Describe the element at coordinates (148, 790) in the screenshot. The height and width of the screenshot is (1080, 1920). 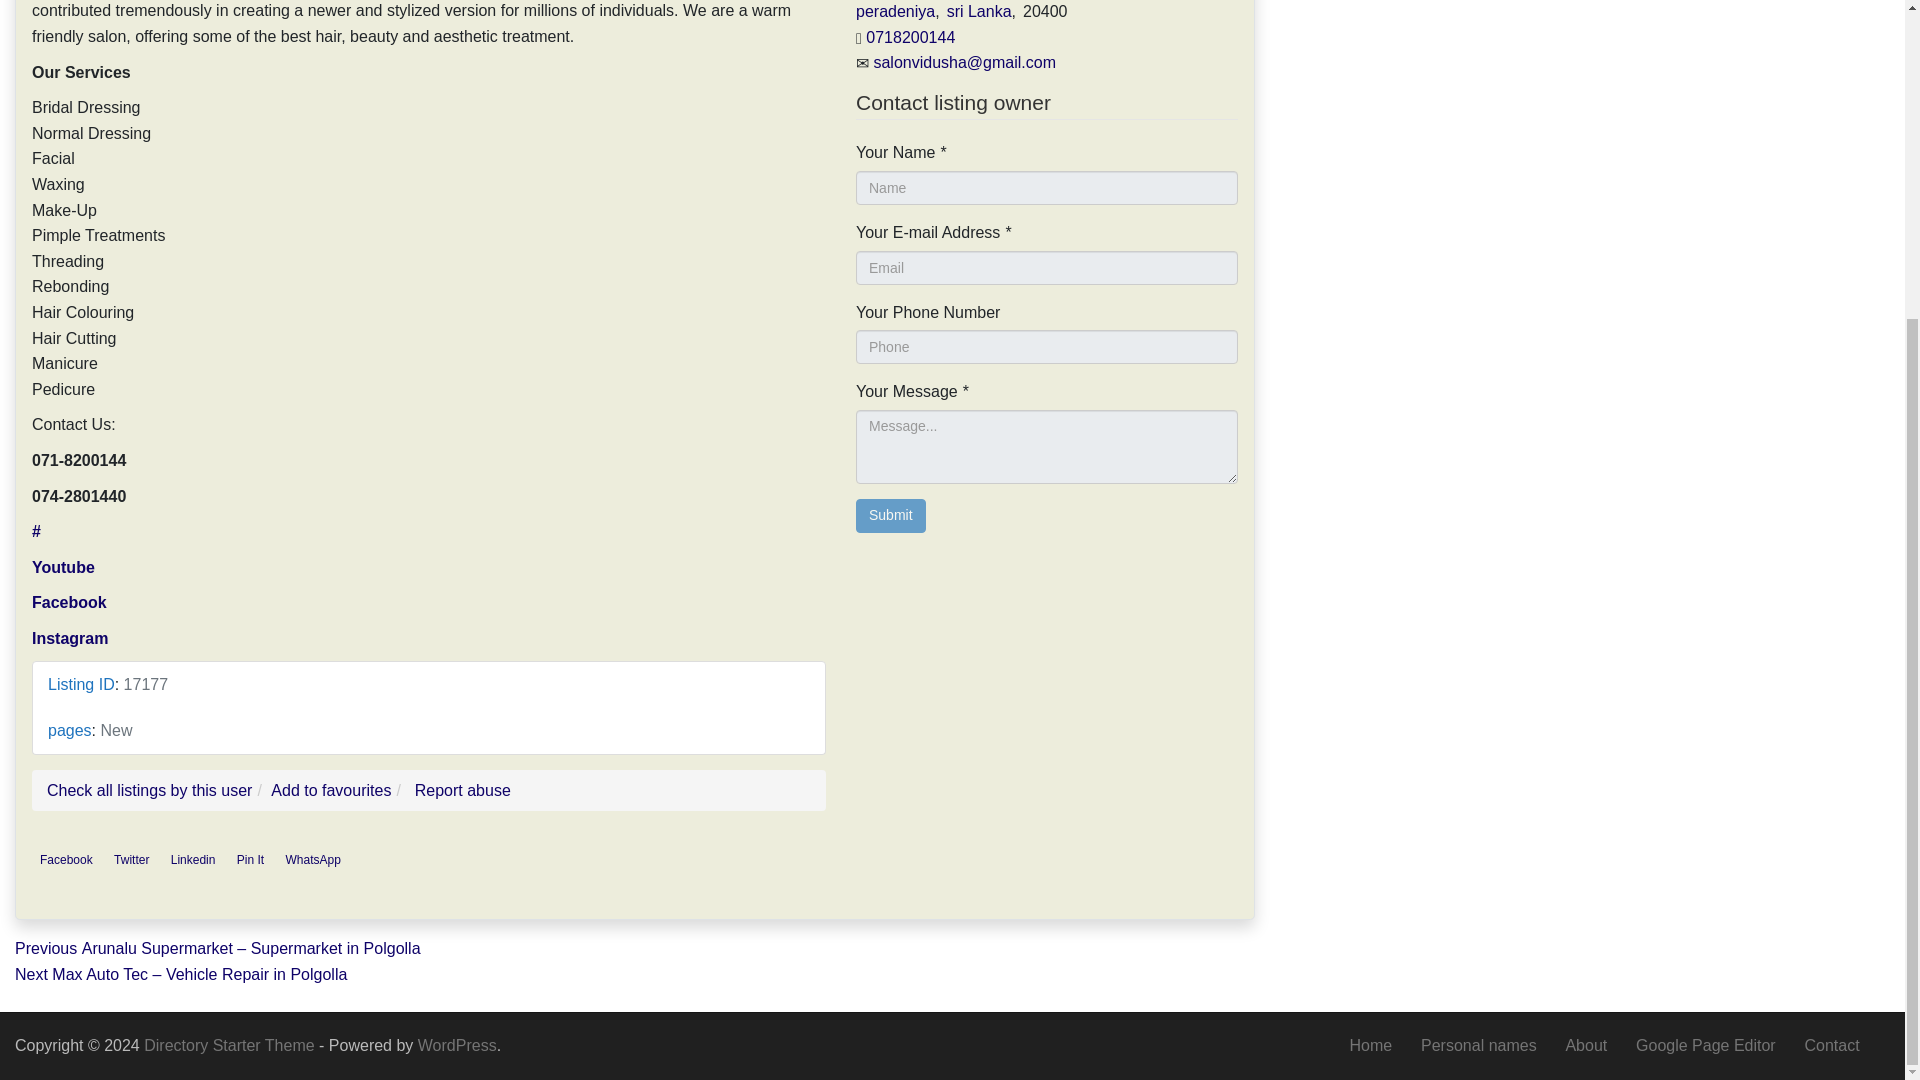
I see `Check all listings by this user` at that location.